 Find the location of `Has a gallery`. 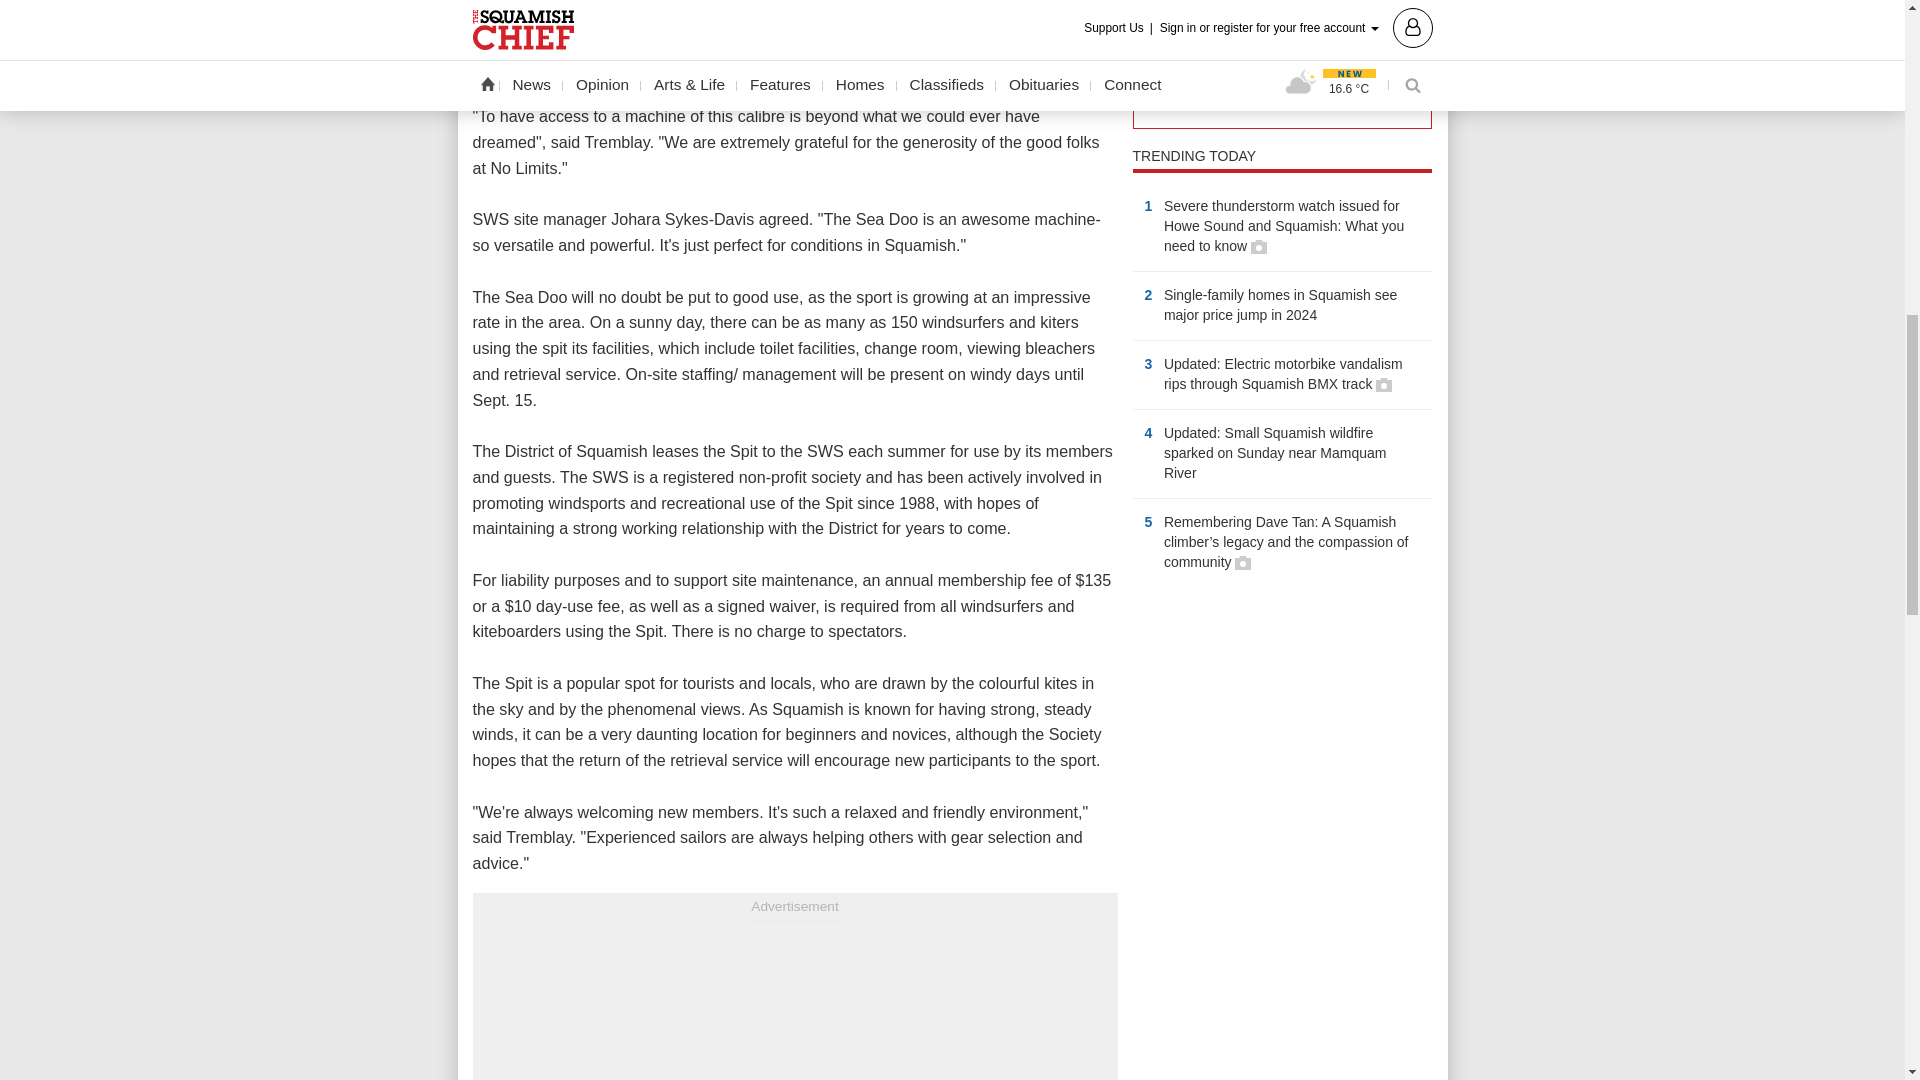

Has a gallery is located at coordinates (1242, 563).